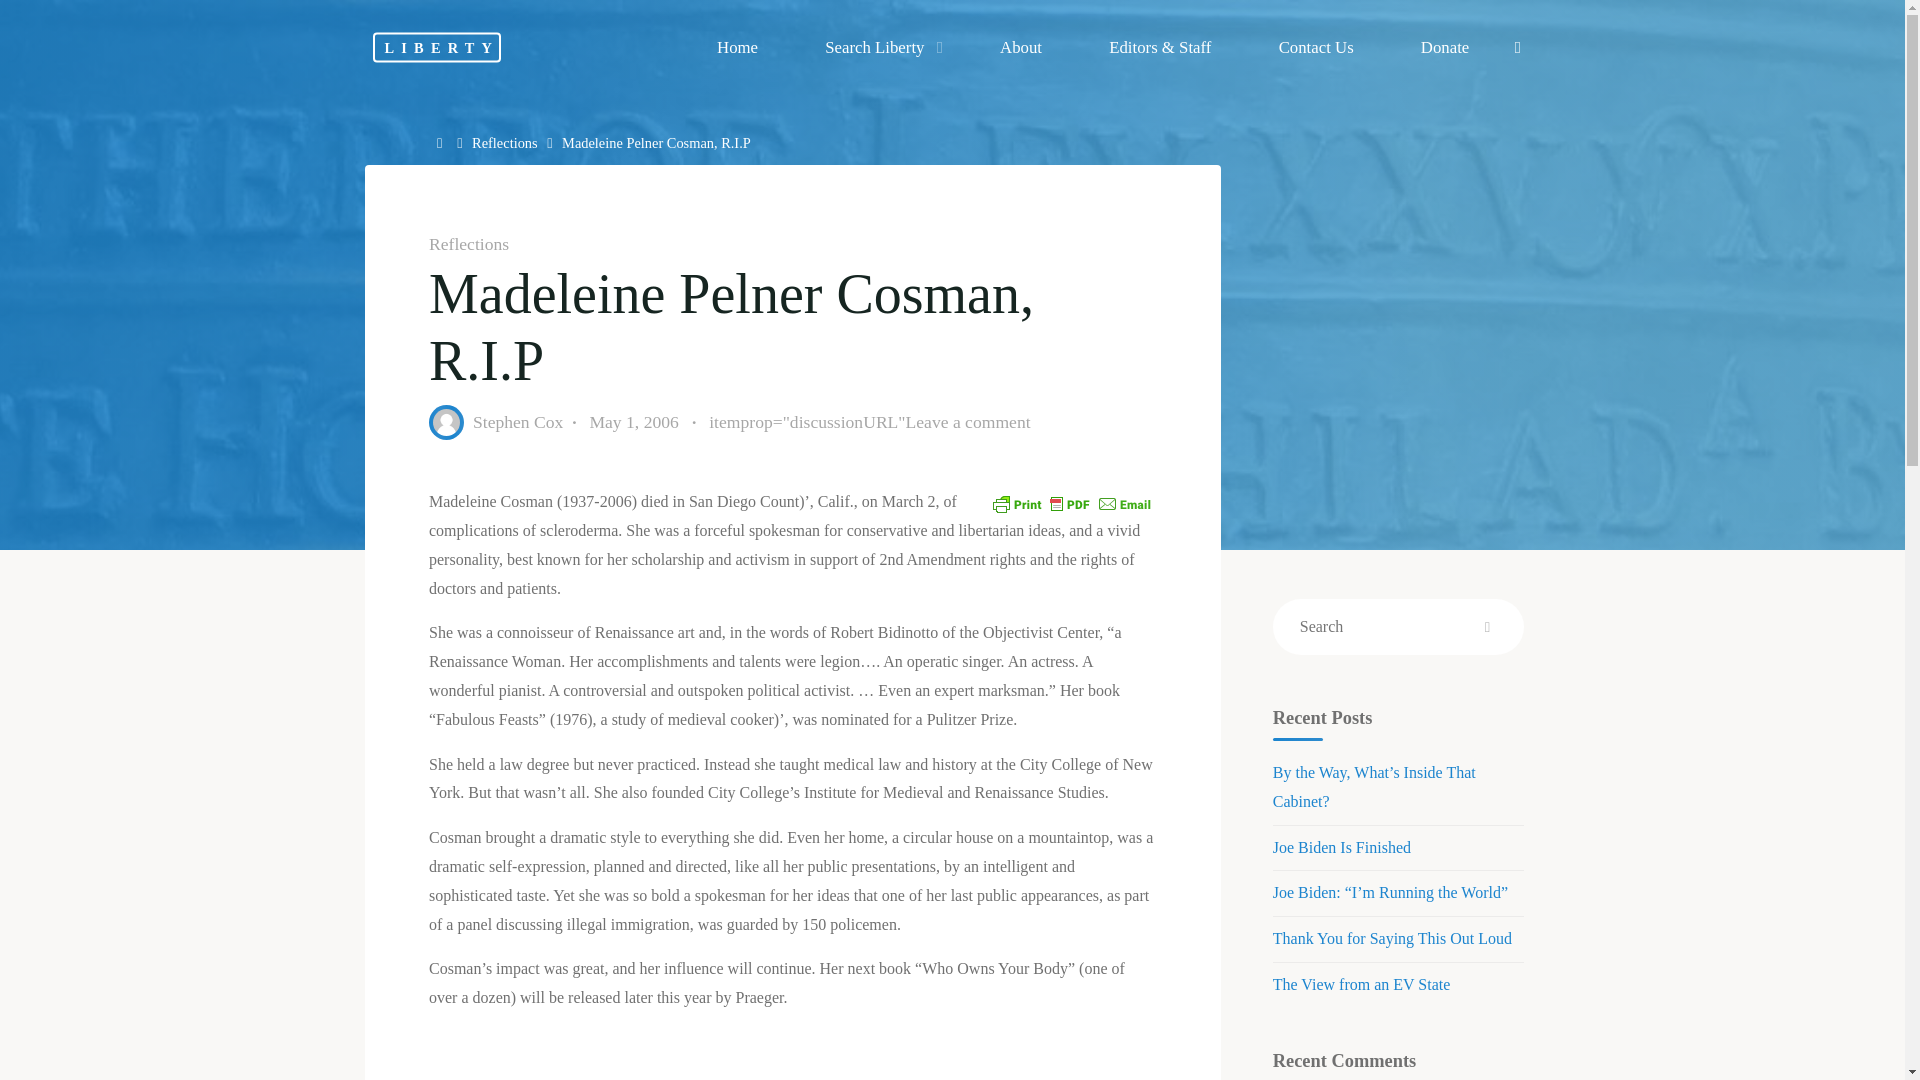  I want to click on Donate, so click(1444, 47).